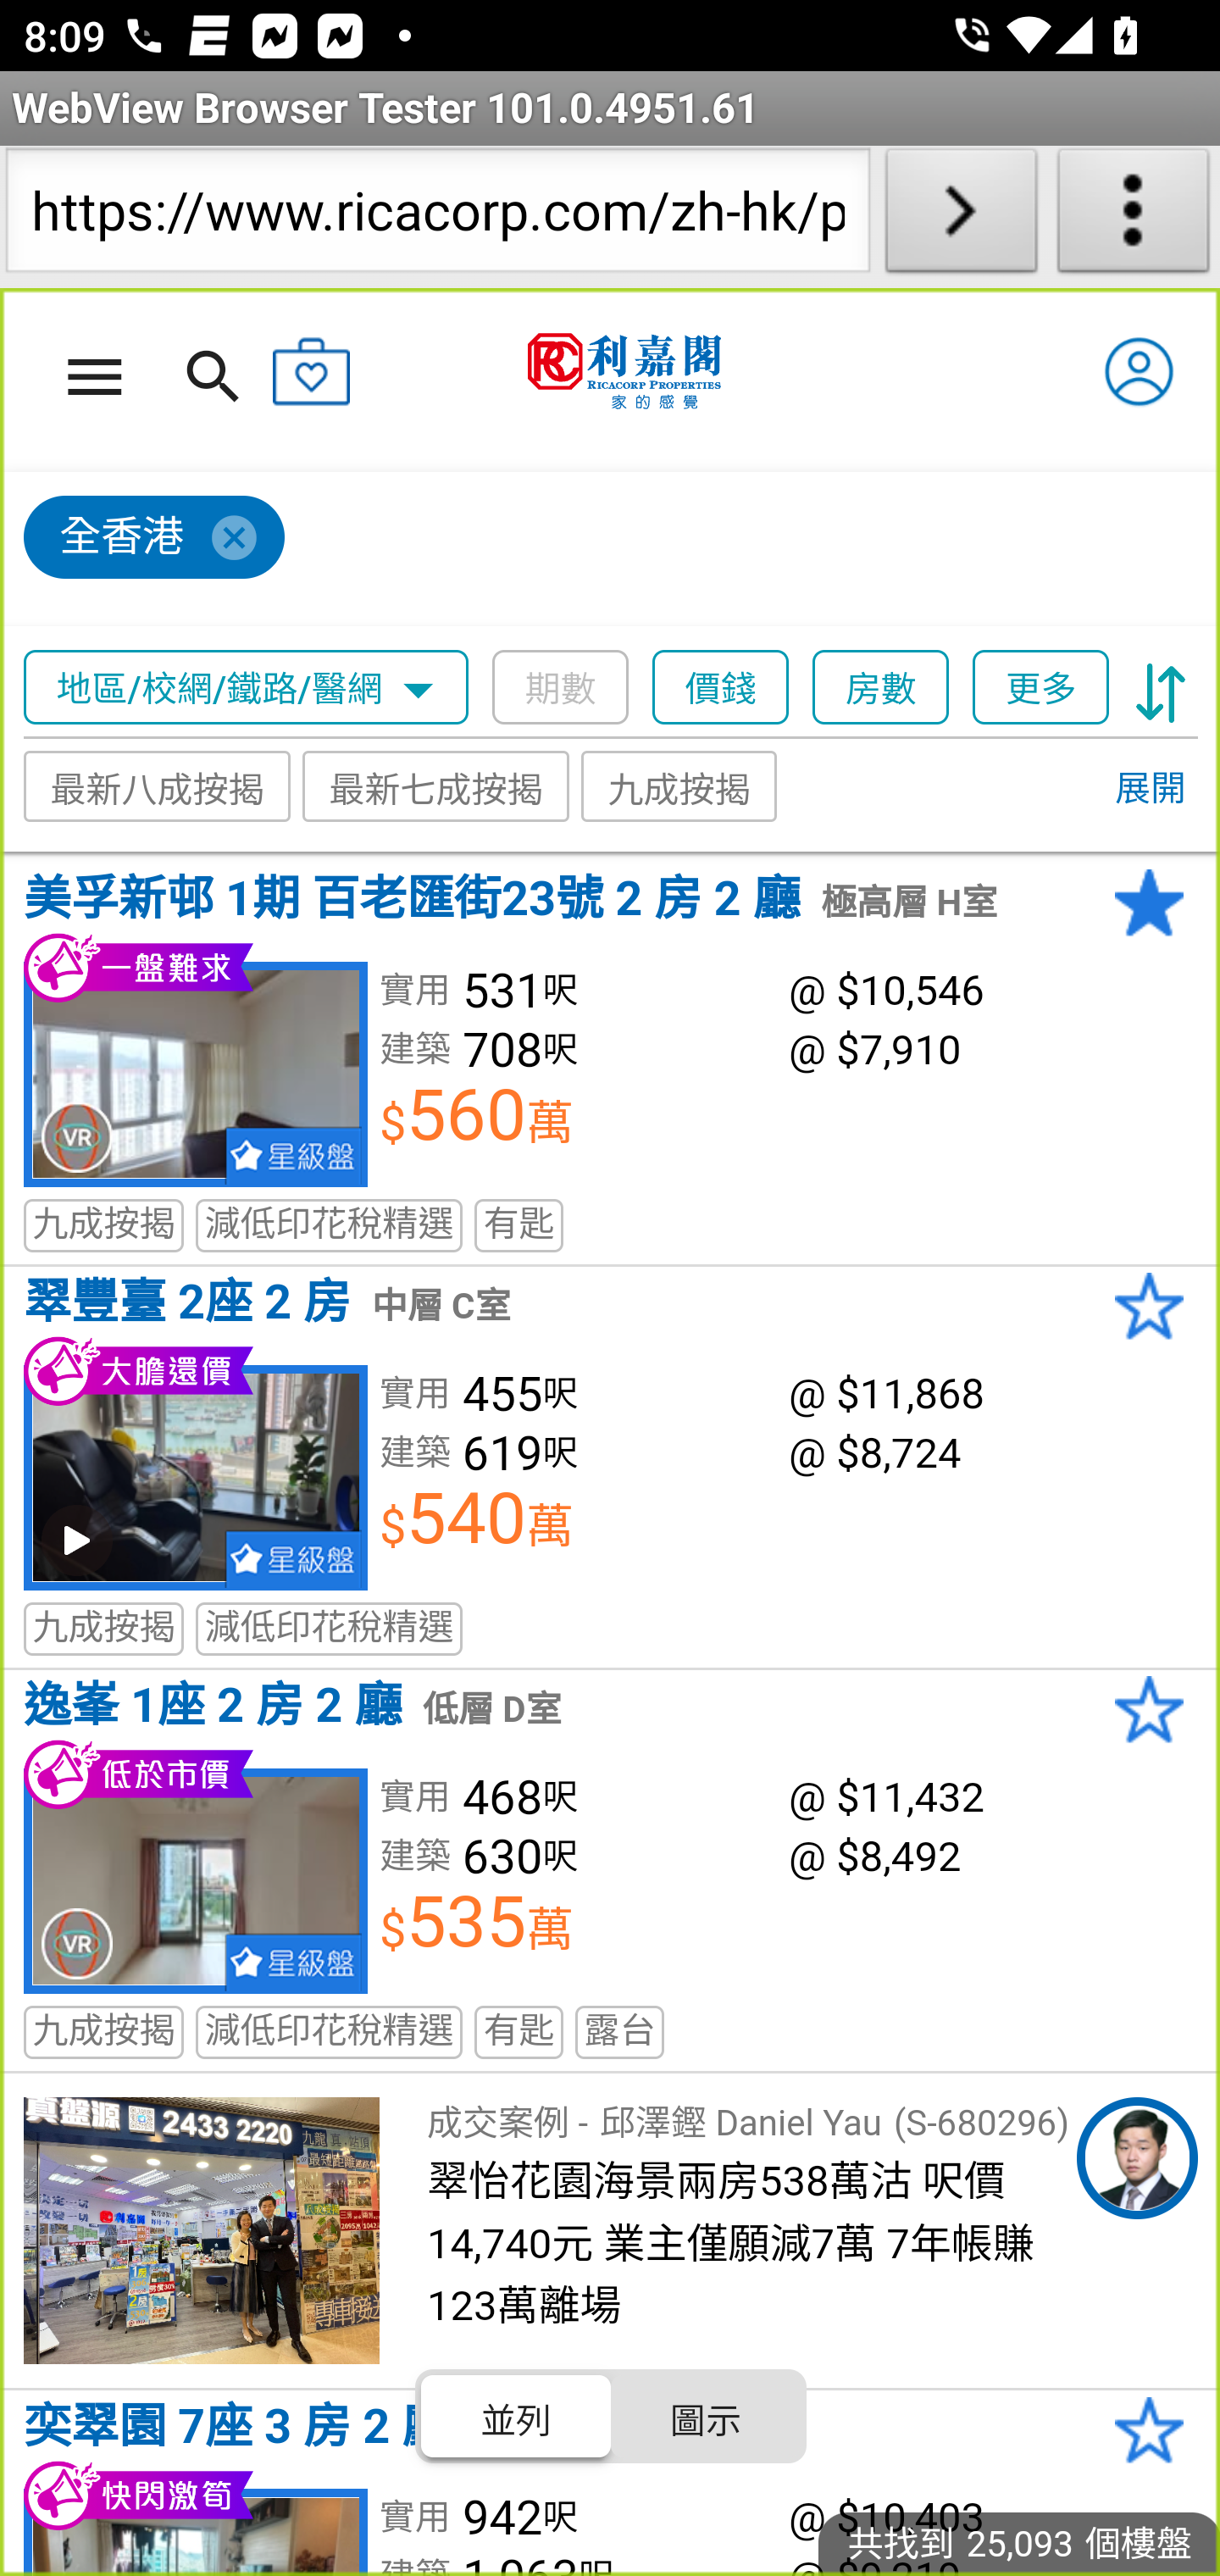 The height and width of the screenshot is (2576, 1220). Describe the element at coordinates (1137, 2158) in the screenshot. I see `Daniel Yau` at that location.